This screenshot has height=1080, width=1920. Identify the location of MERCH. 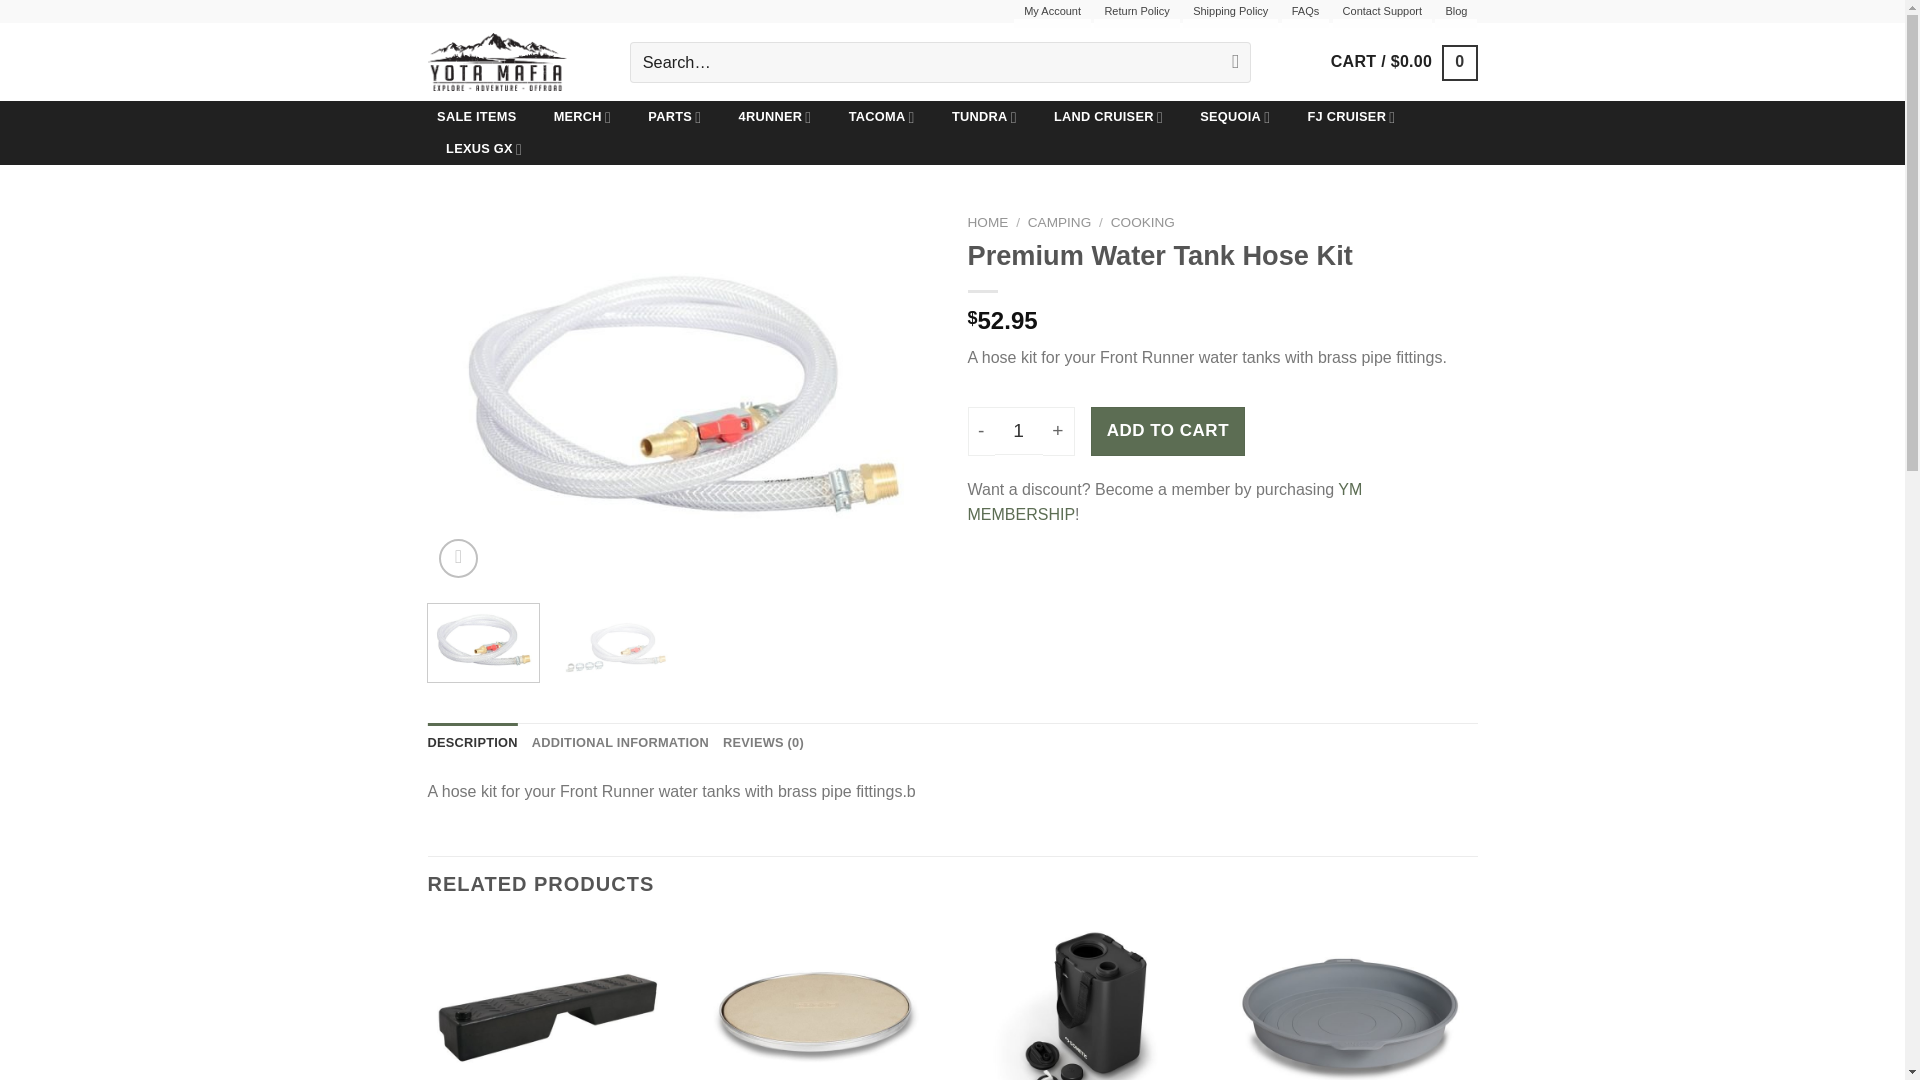
(582, 116).